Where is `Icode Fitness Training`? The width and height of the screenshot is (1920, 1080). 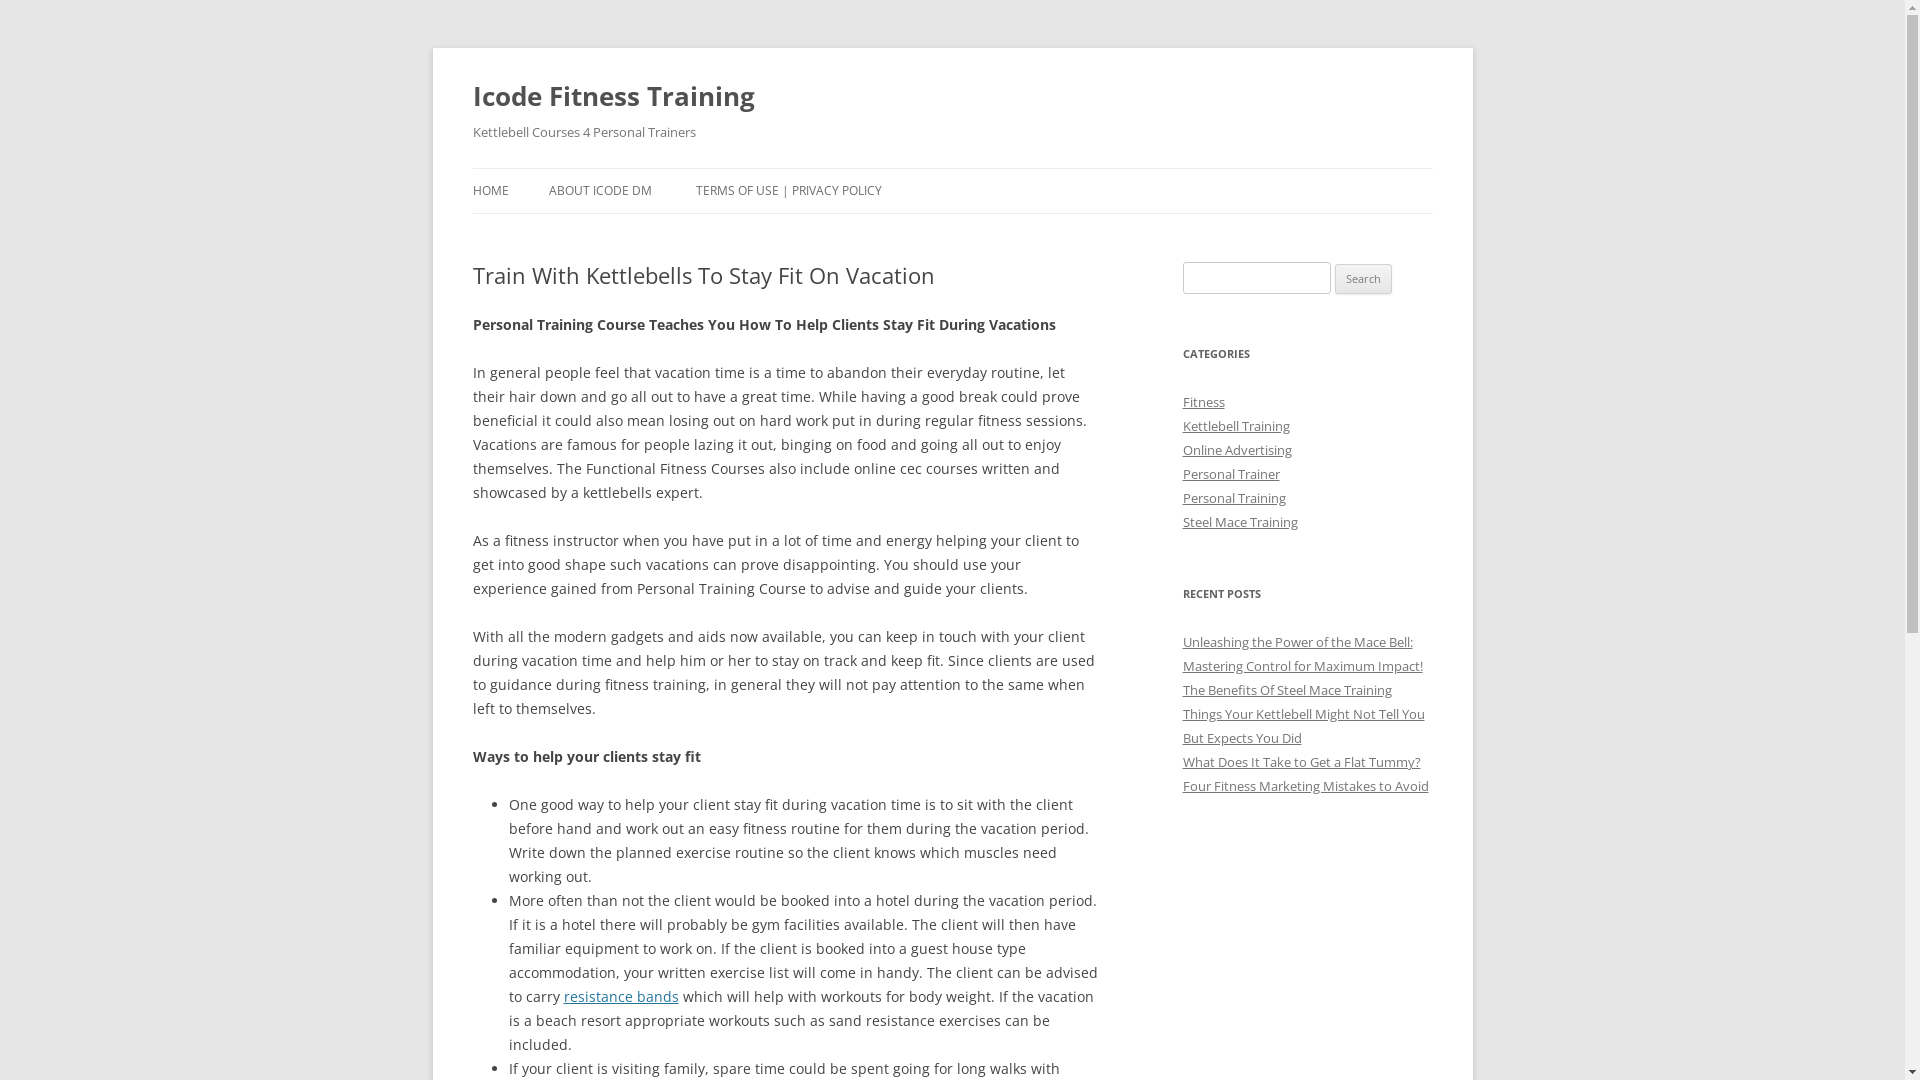 Icode Fitness Training is located at coordinates (613, 96).